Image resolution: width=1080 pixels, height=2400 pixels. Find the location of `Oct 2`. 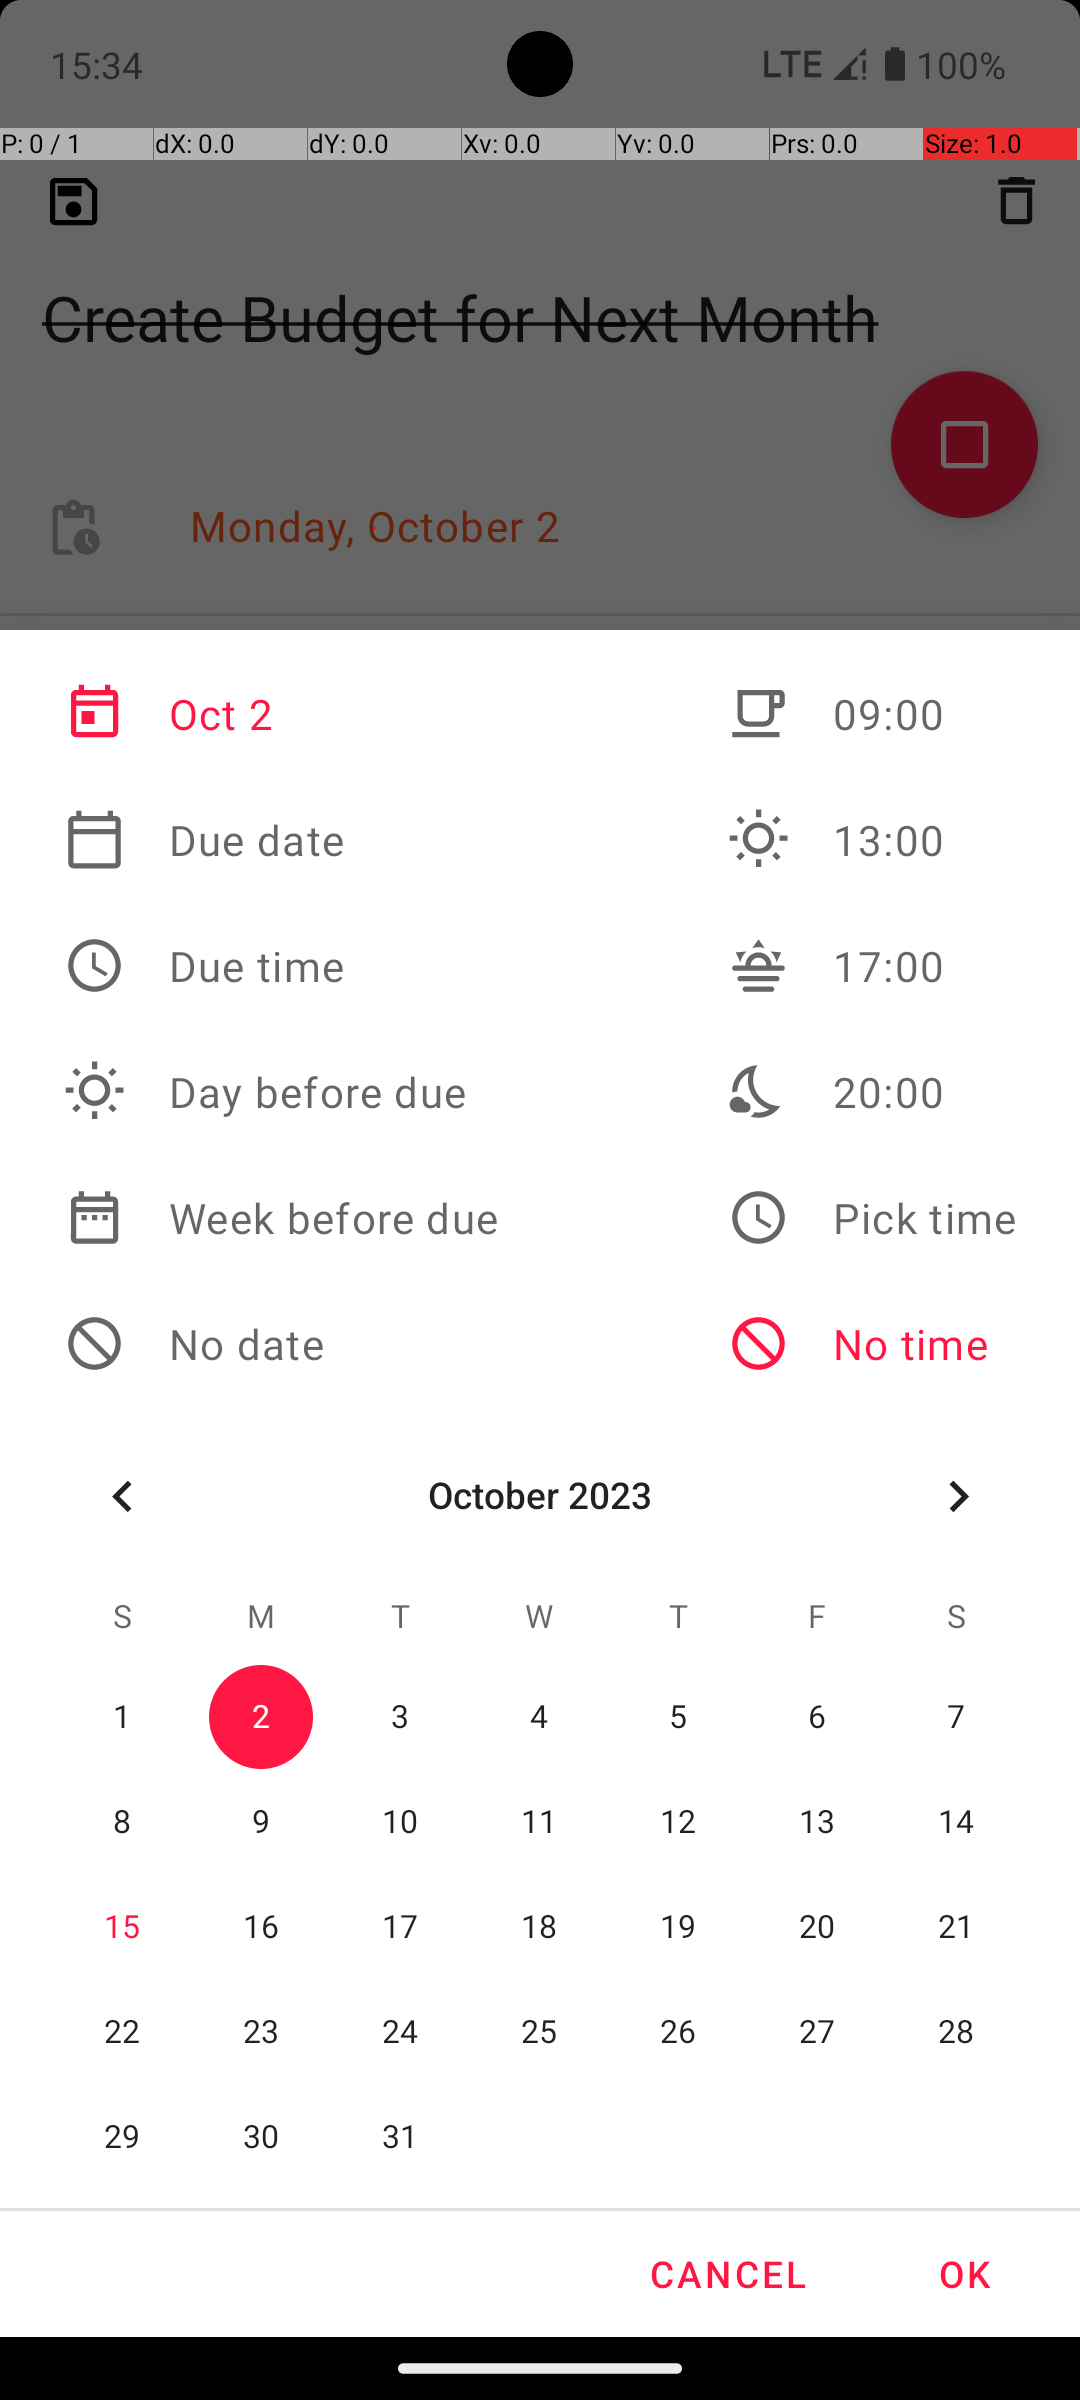

Oct 2 is located at coordinates (281, 714).